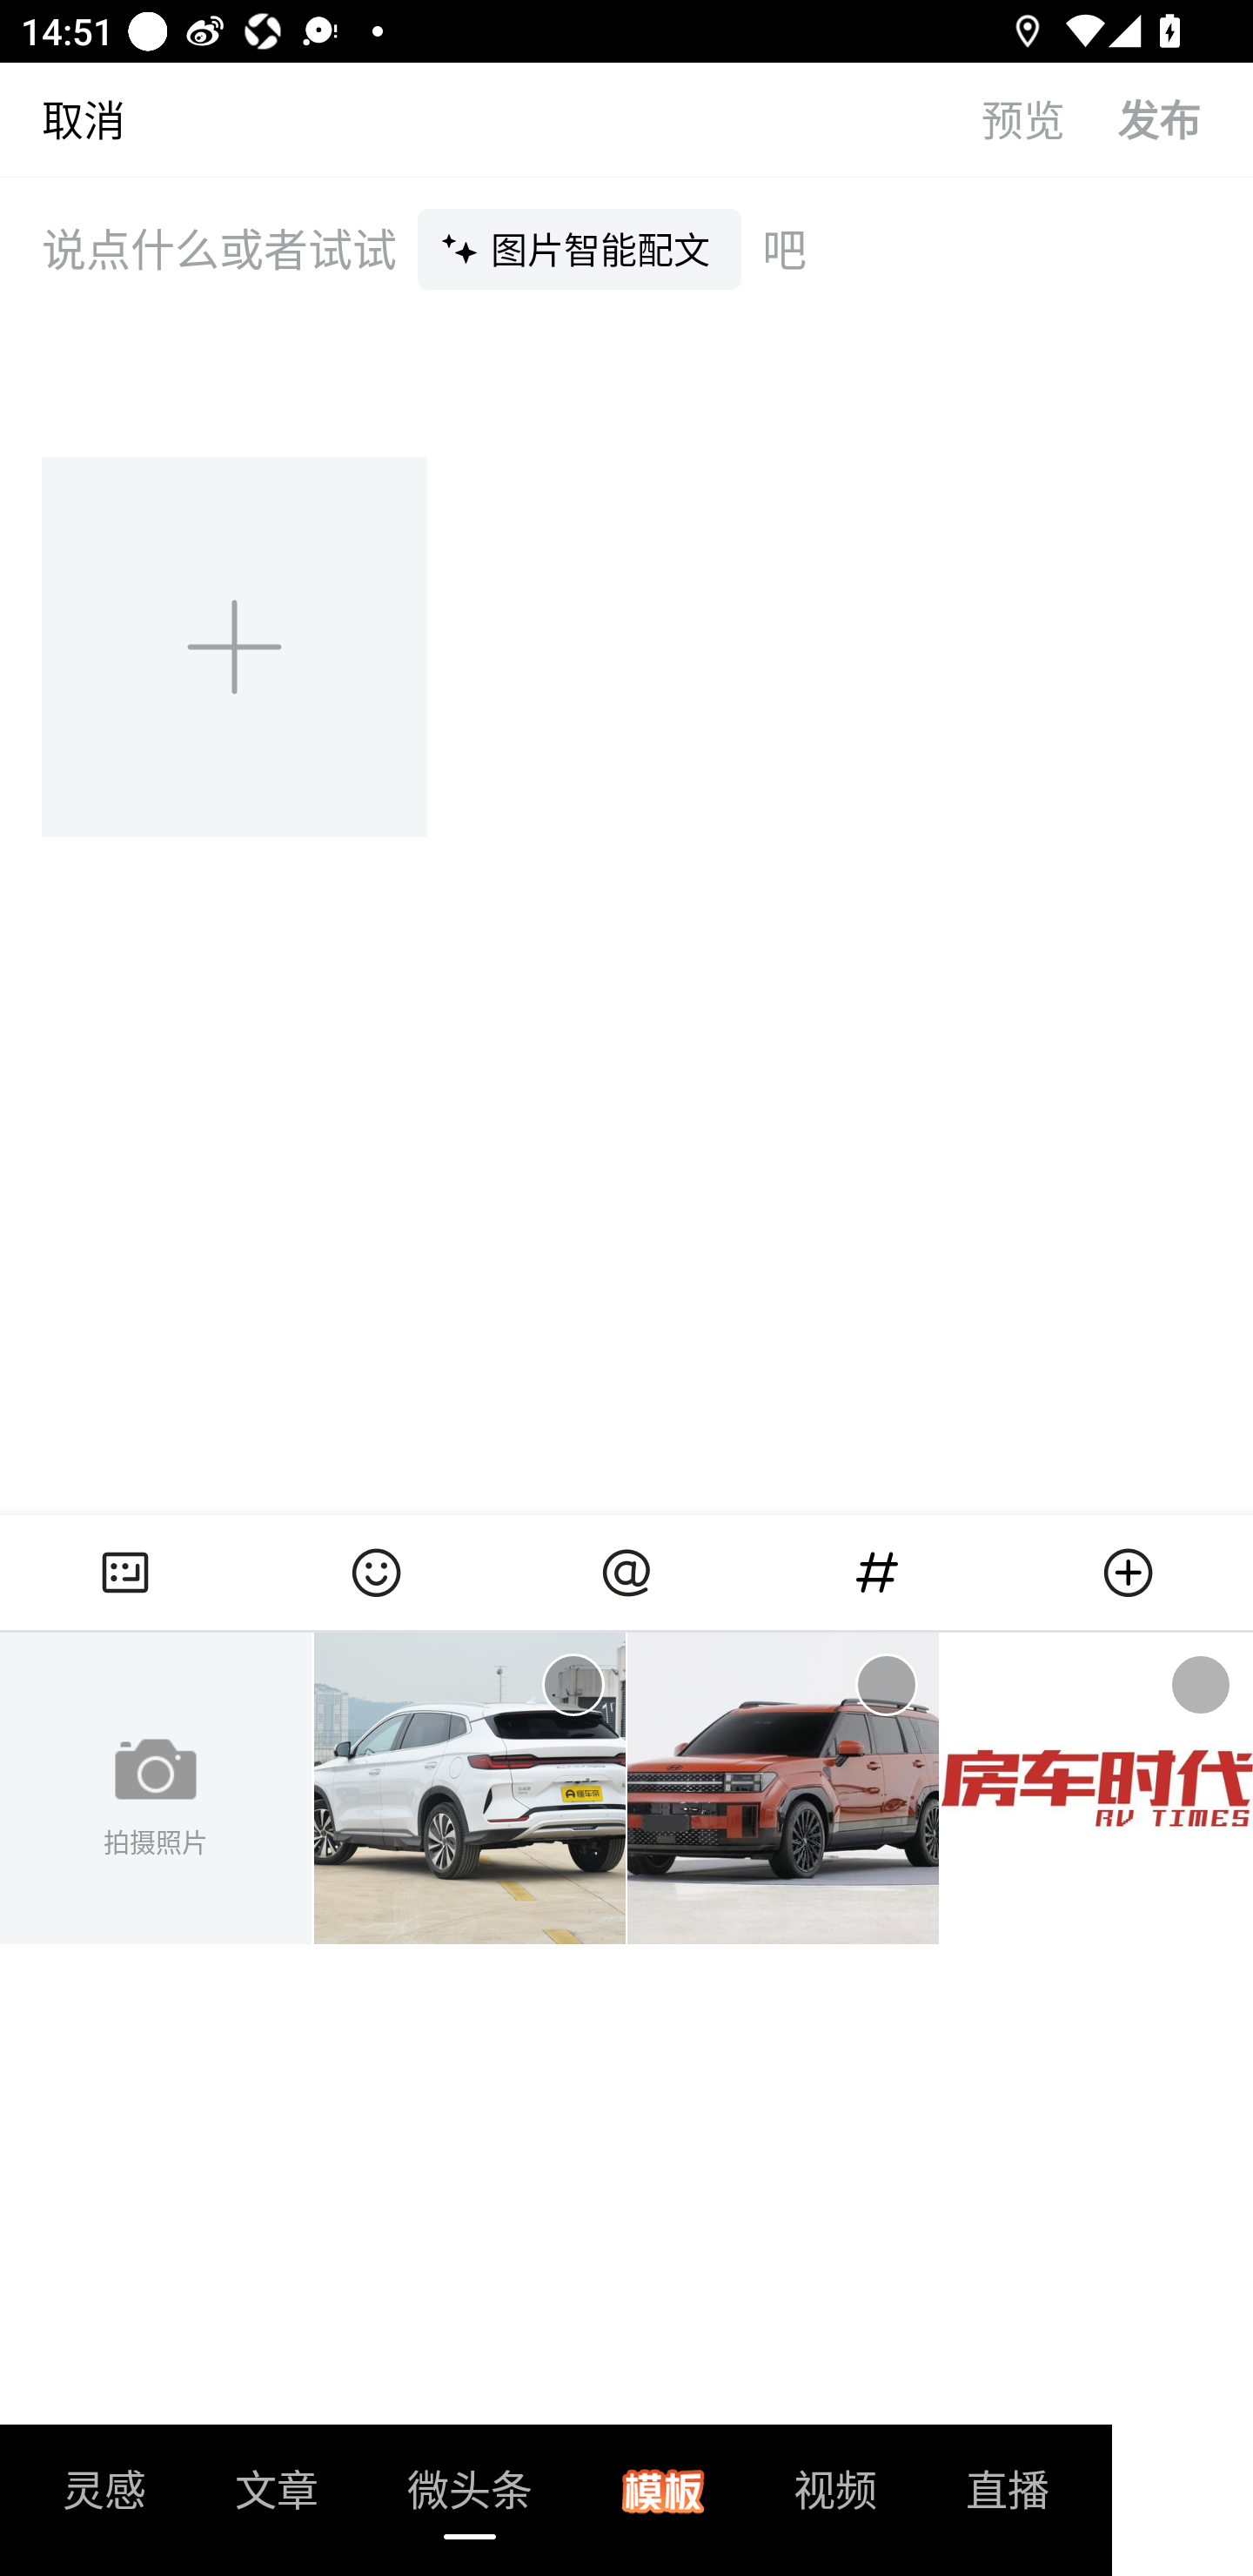 This screenshot has height=2576, width=1253. Describe the element at coordinates (470, 1788) in the screenshot. I see `图片1` at that location.